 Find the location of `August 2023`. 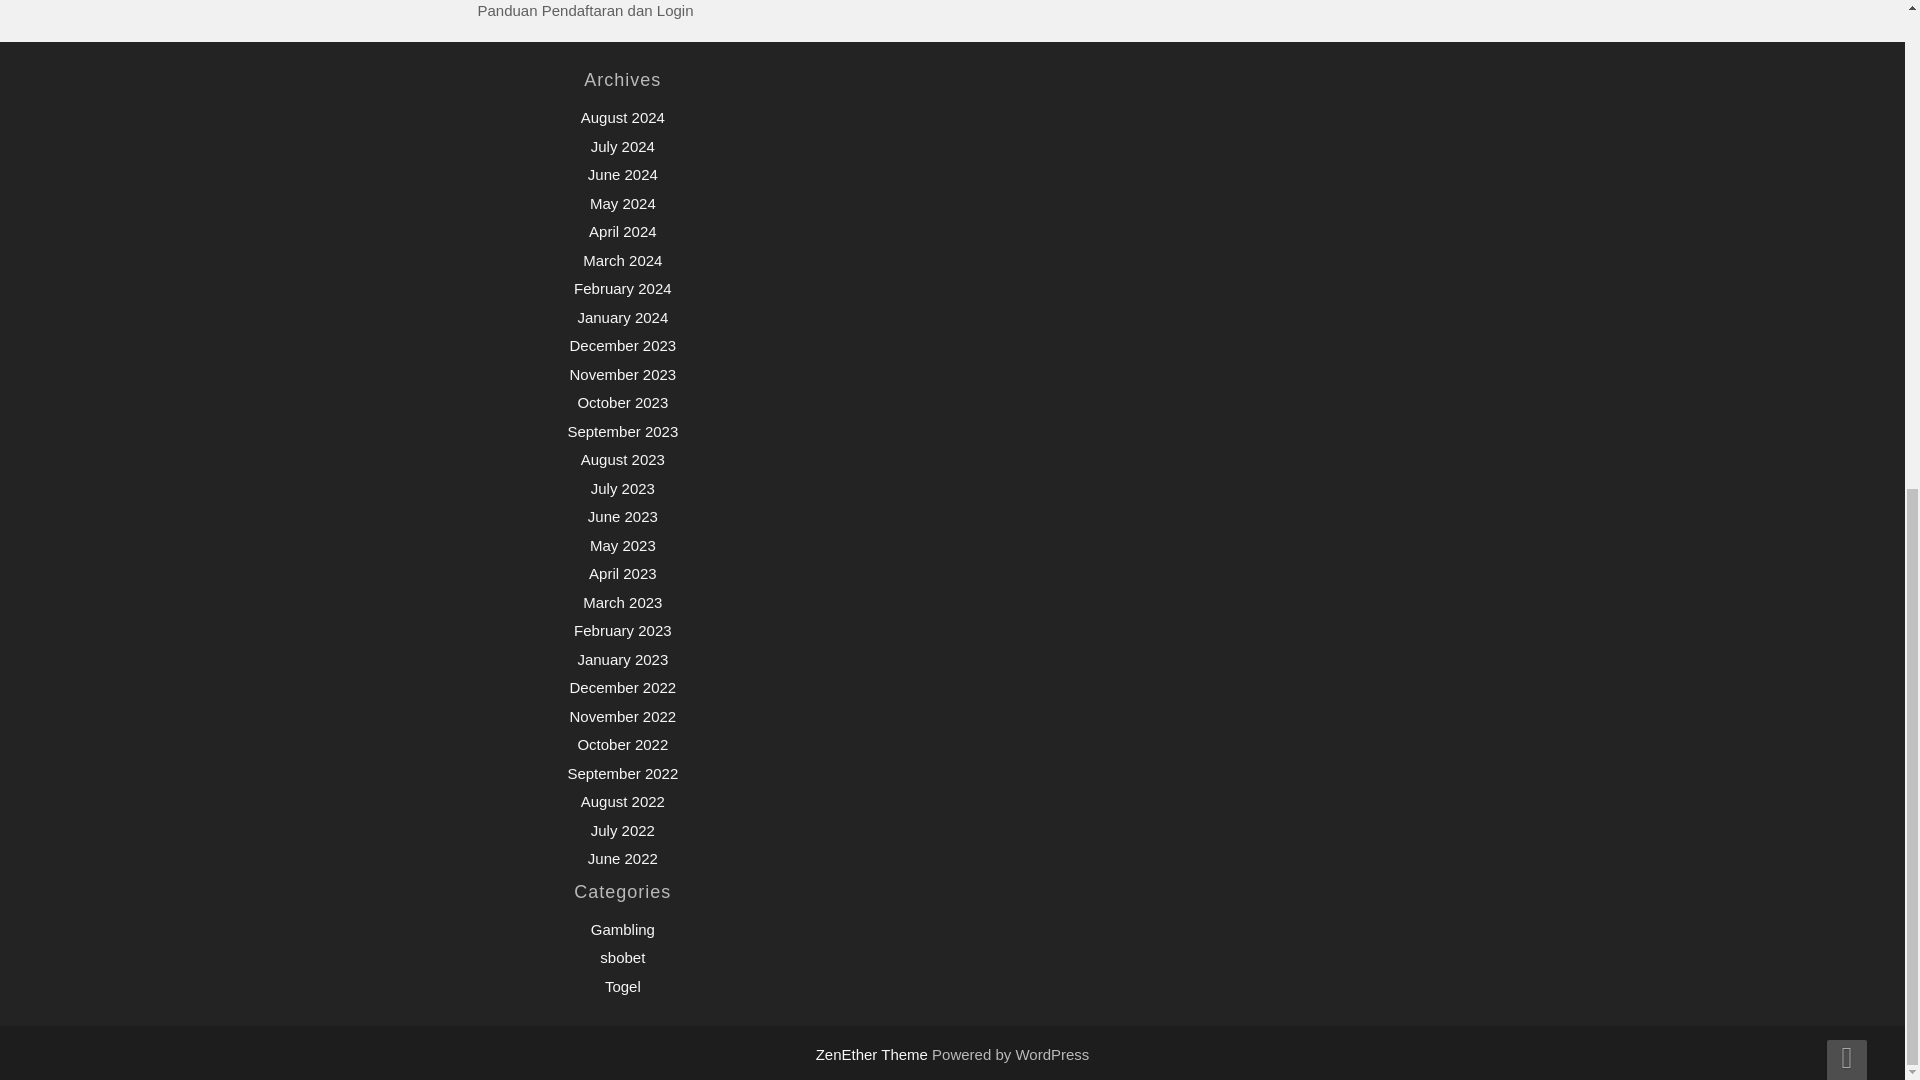

August 2023 is located at coordinates (622, 459).